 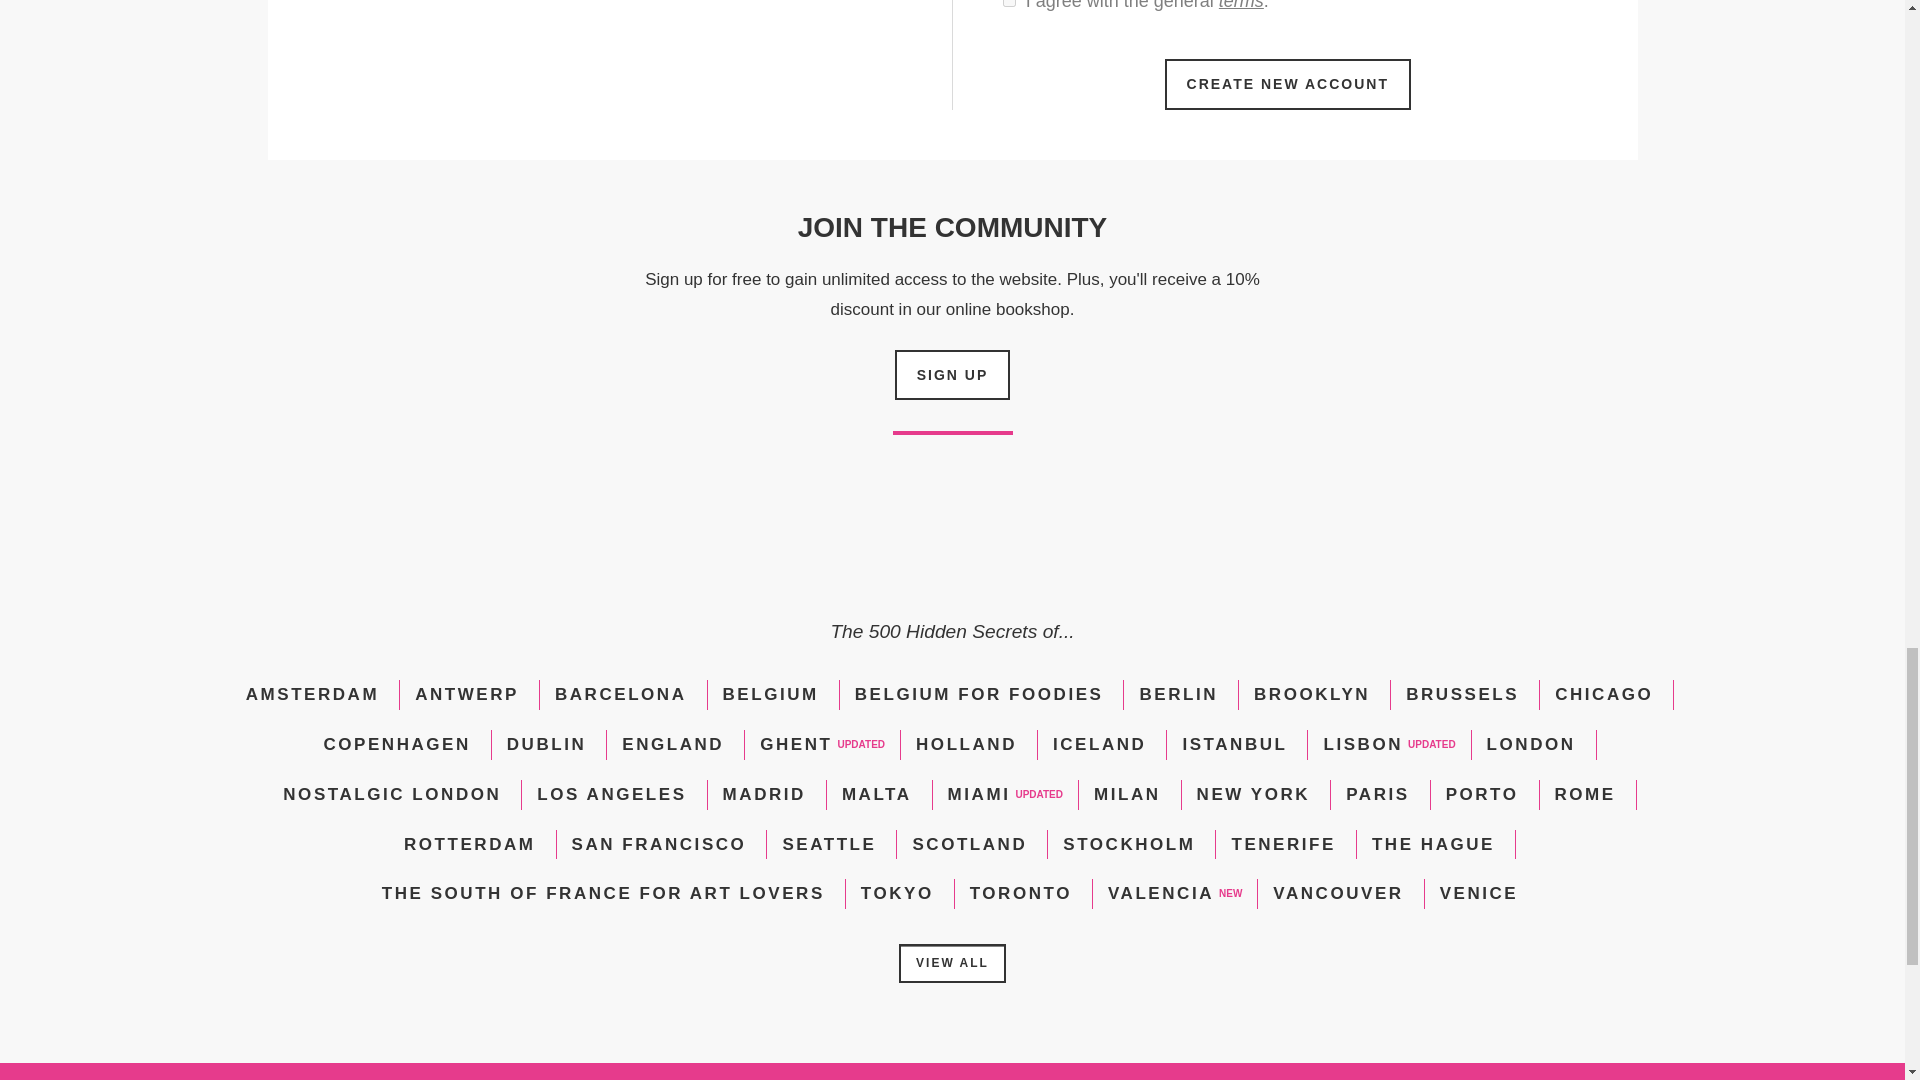 What do you see at coordinates (1241, 5) in the screenshot?
I see `terms` at bounding box center [1241, 5].